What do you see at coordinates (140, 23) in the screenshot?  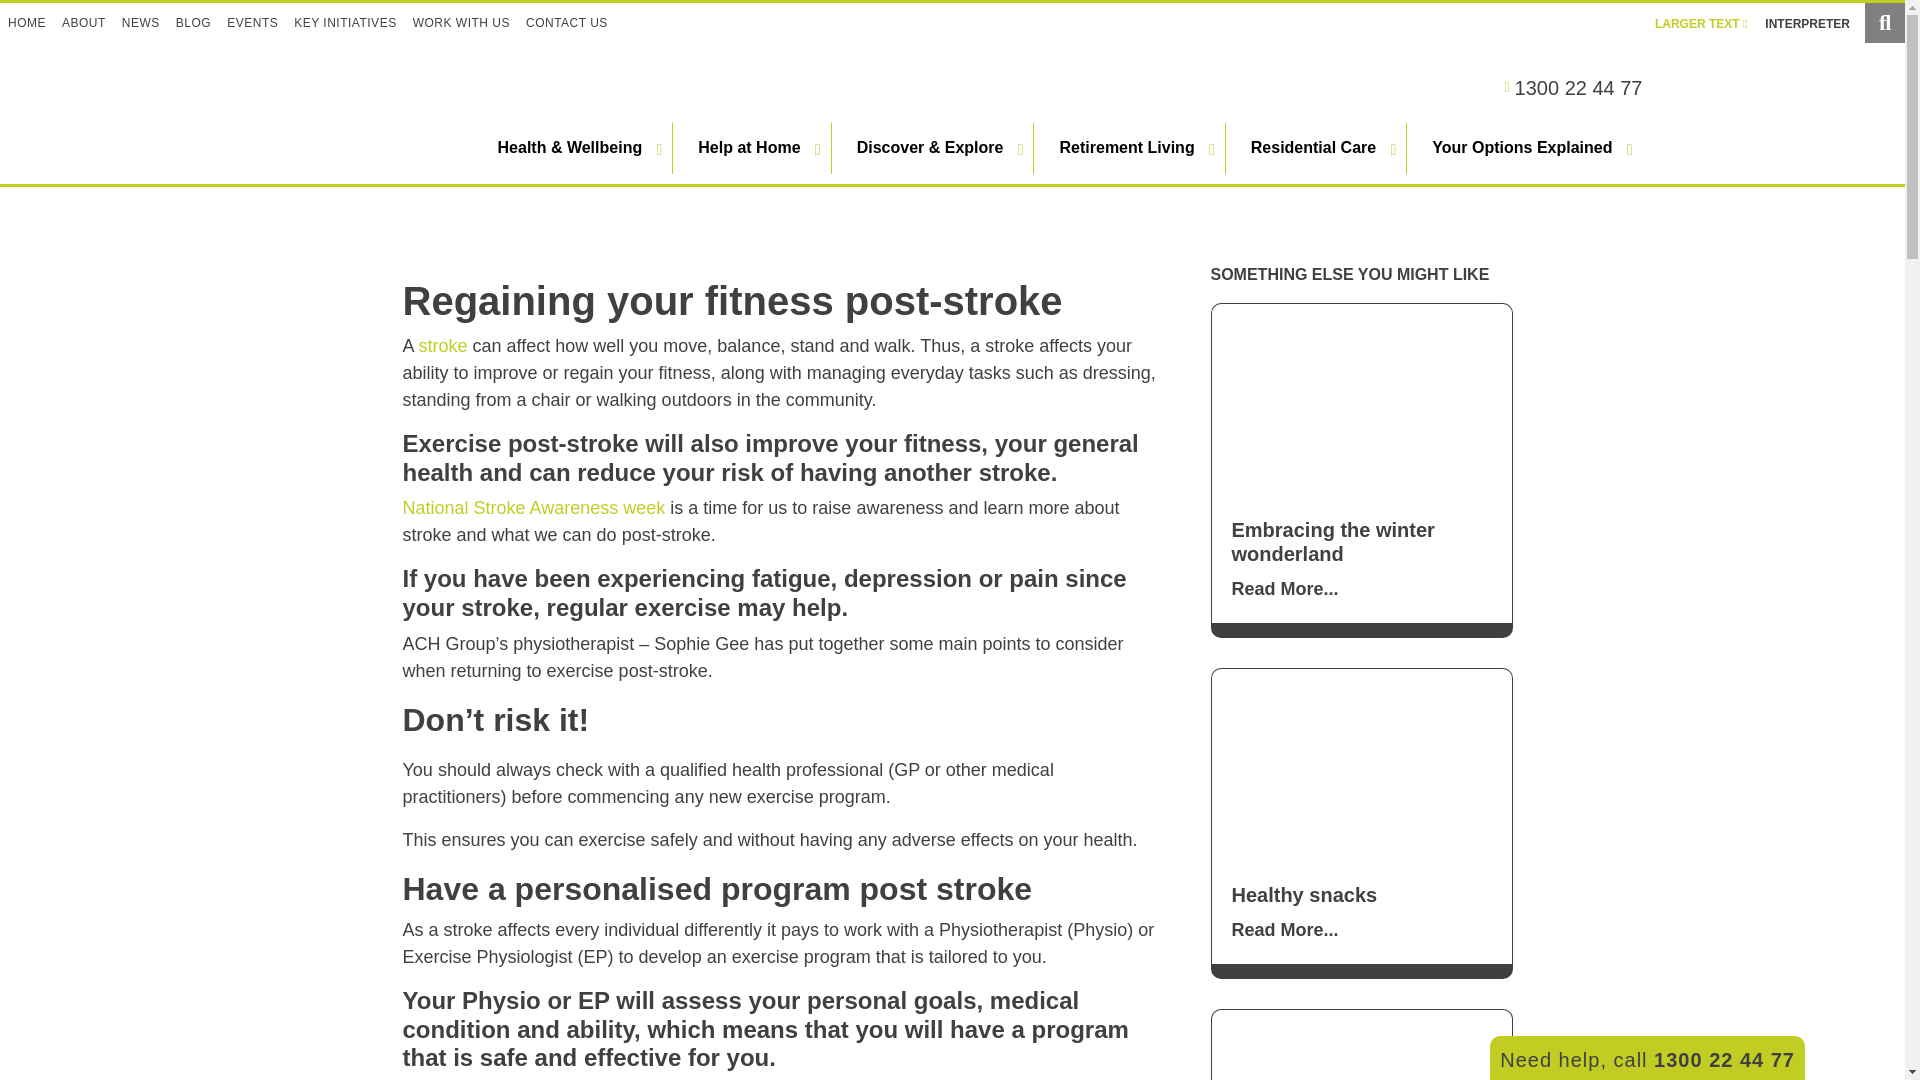 I see `NEWS` at bounding box center [140, 23].